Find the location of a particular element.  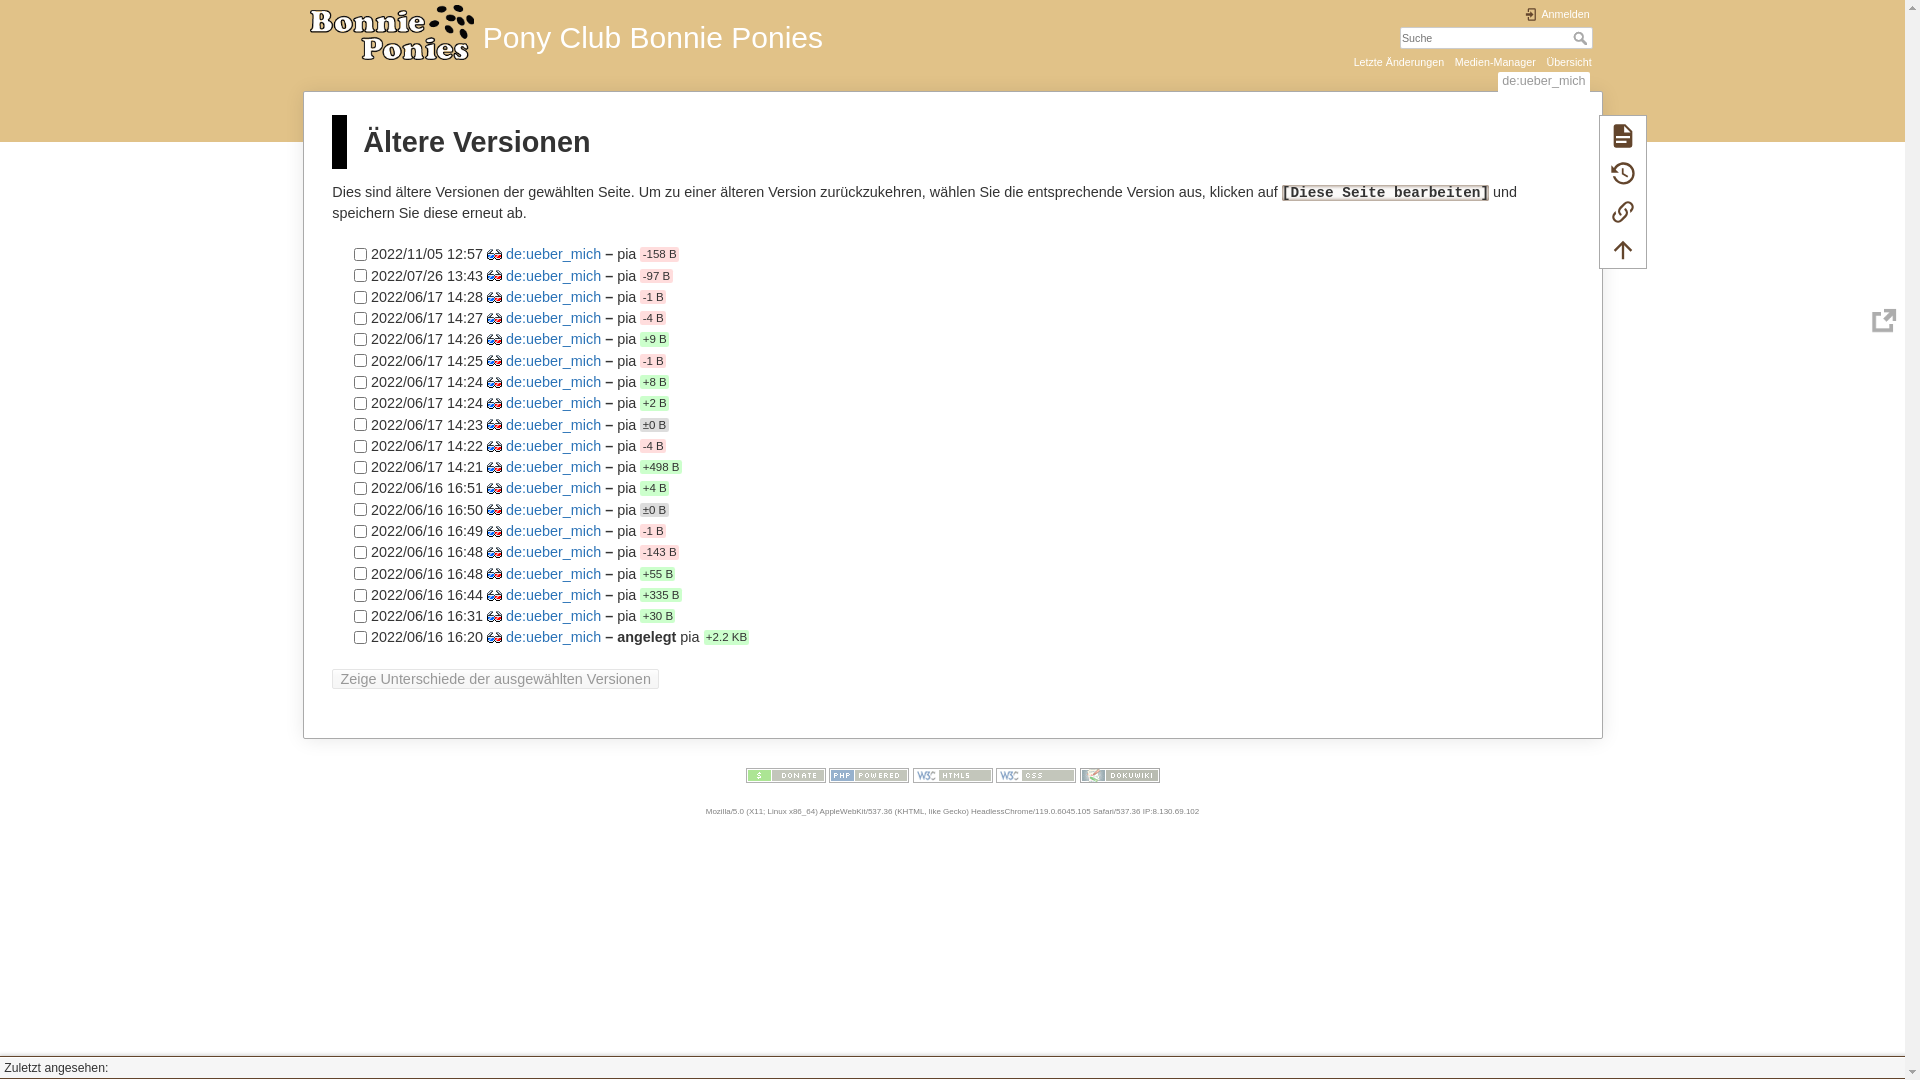

Driven by DokuWiki is located at coordinates (1120, 775).